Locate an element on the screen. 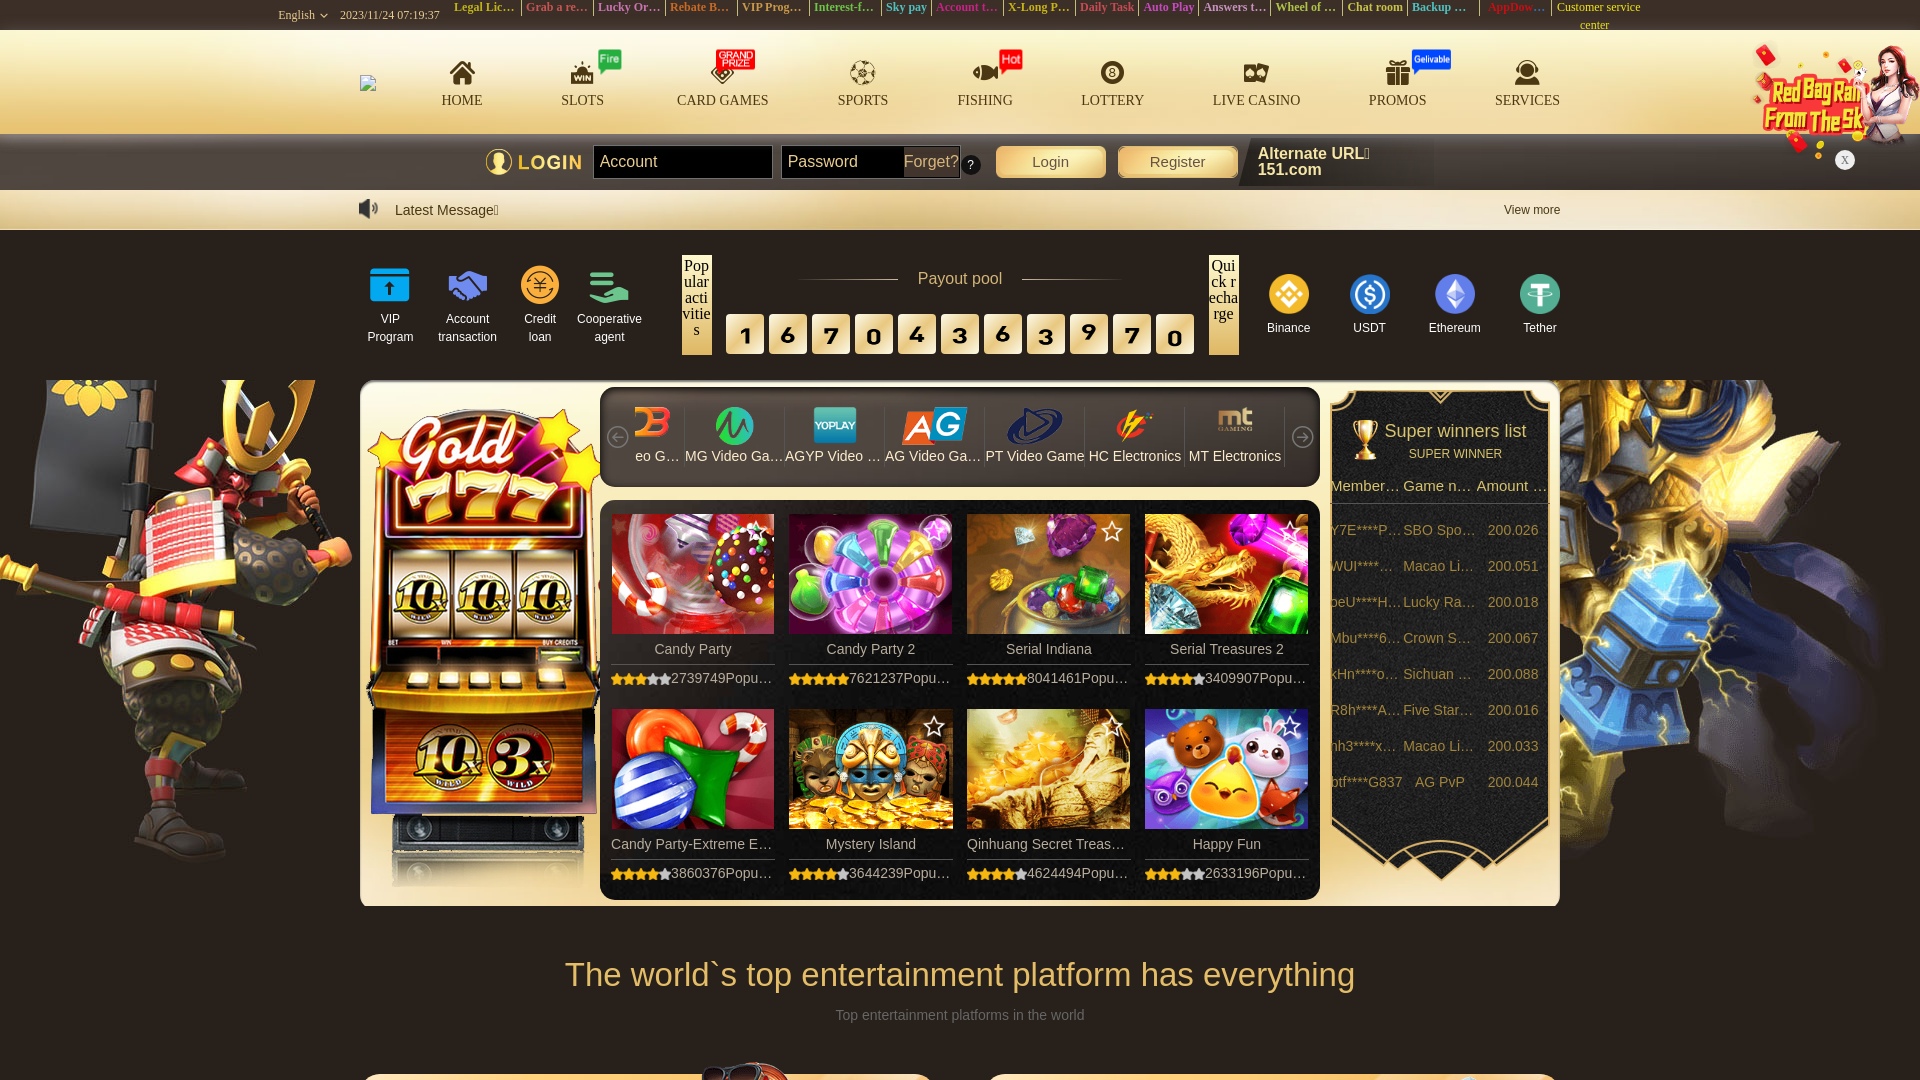 The width and height of the screenshot is (1920, 1080). LIVE CASINO is located at coordinates (1257, 82).